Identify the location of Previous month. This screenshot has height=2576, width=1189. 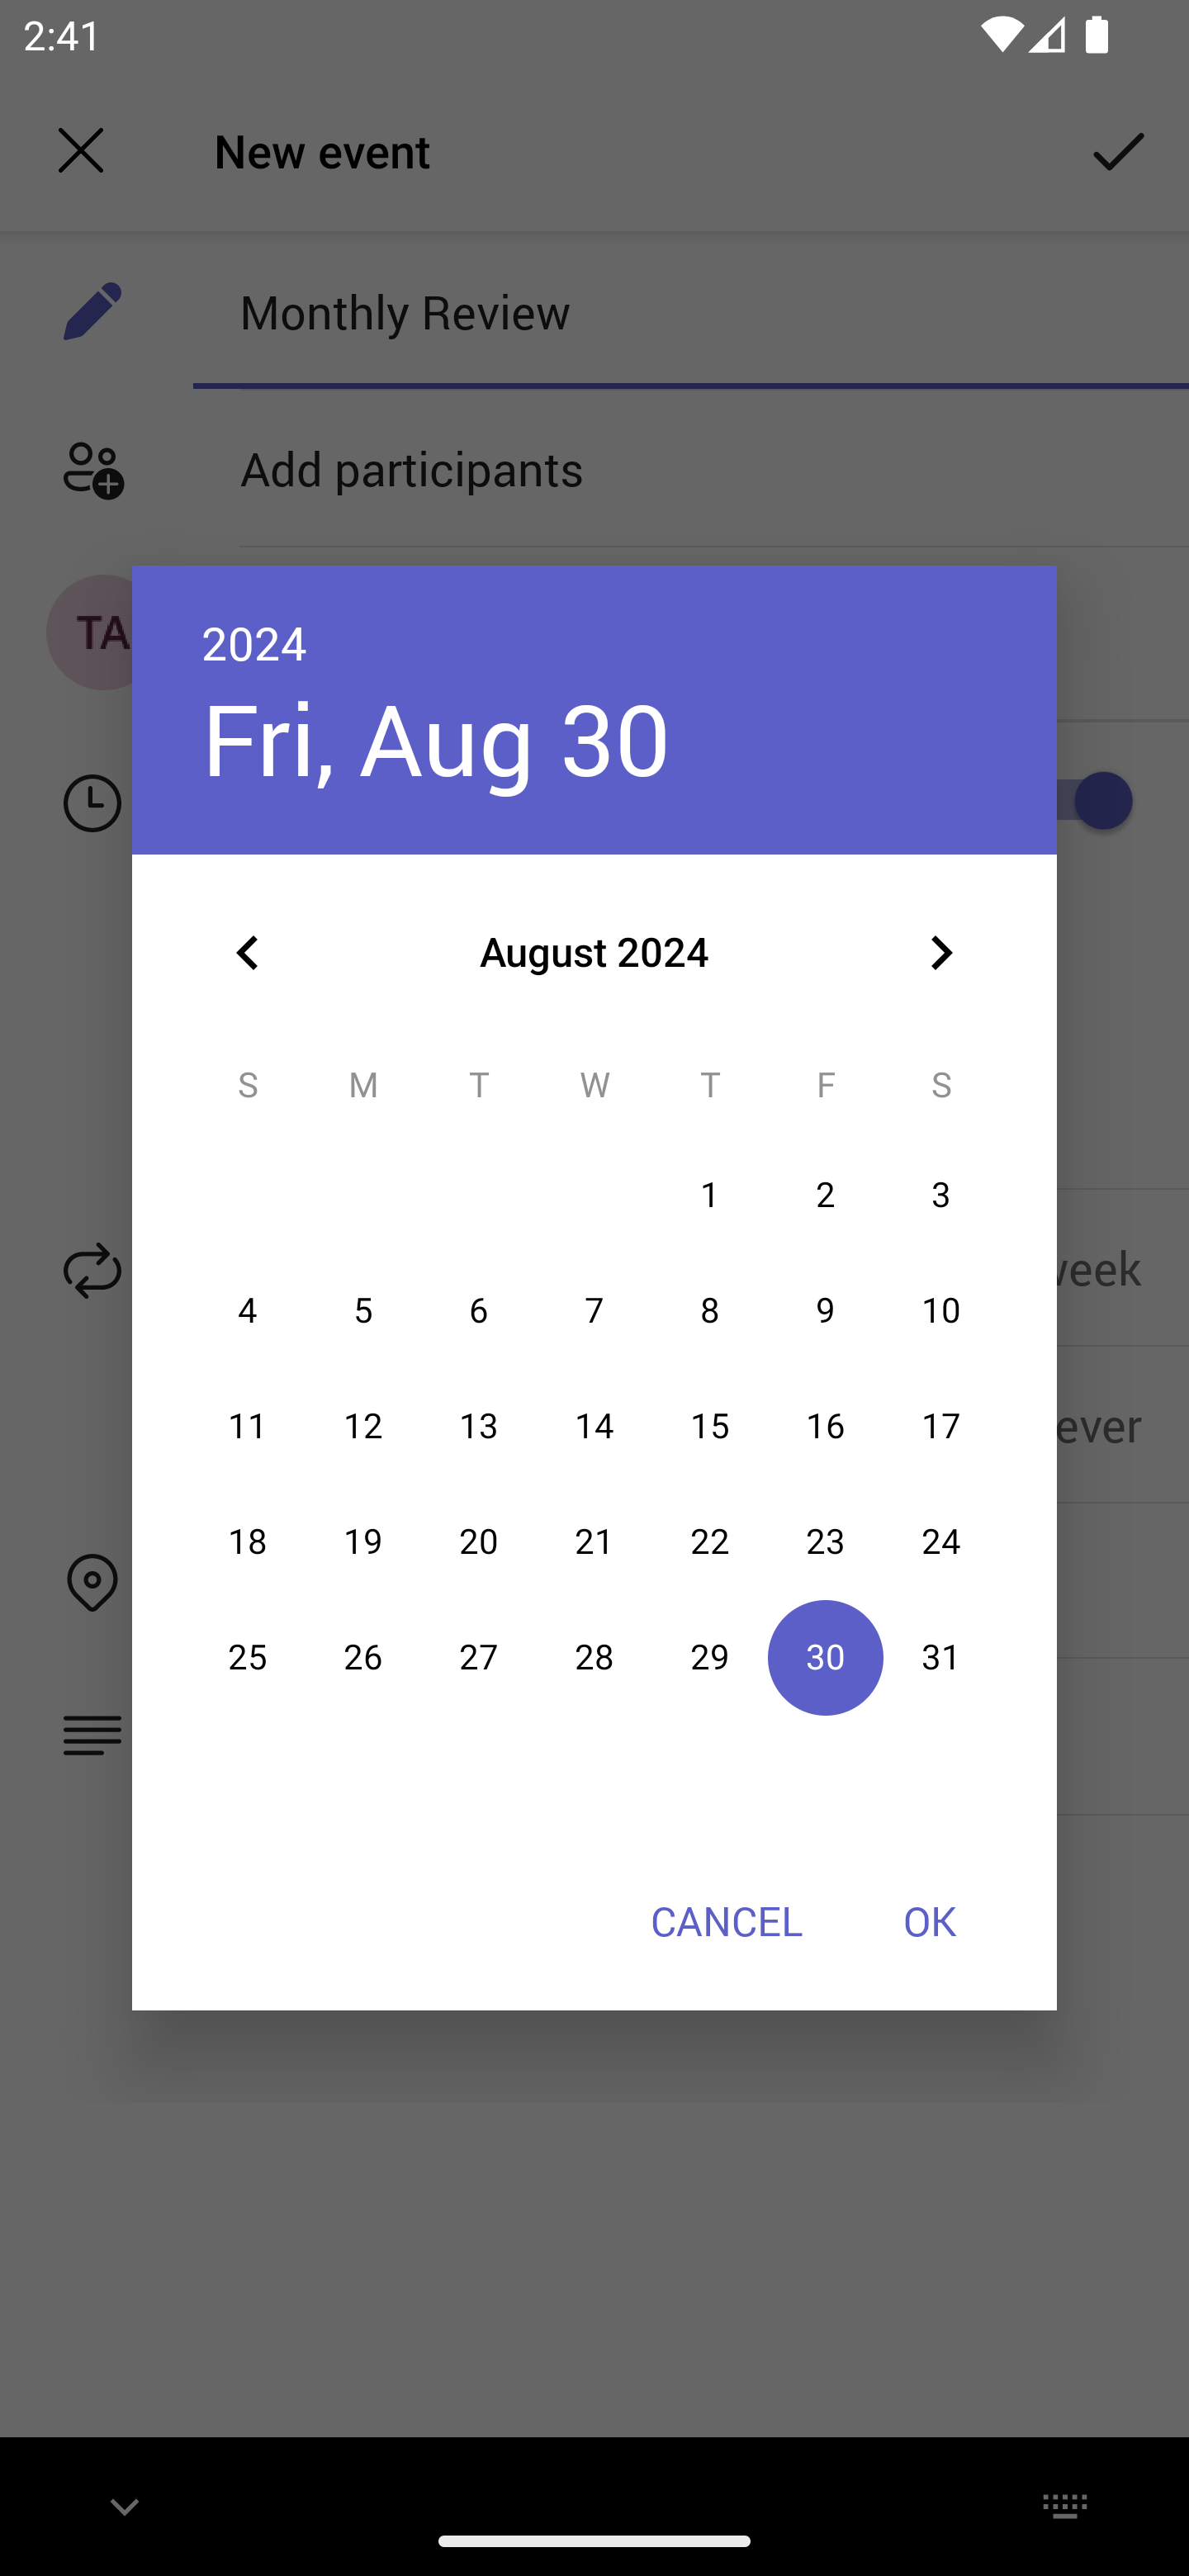
(248, 953).